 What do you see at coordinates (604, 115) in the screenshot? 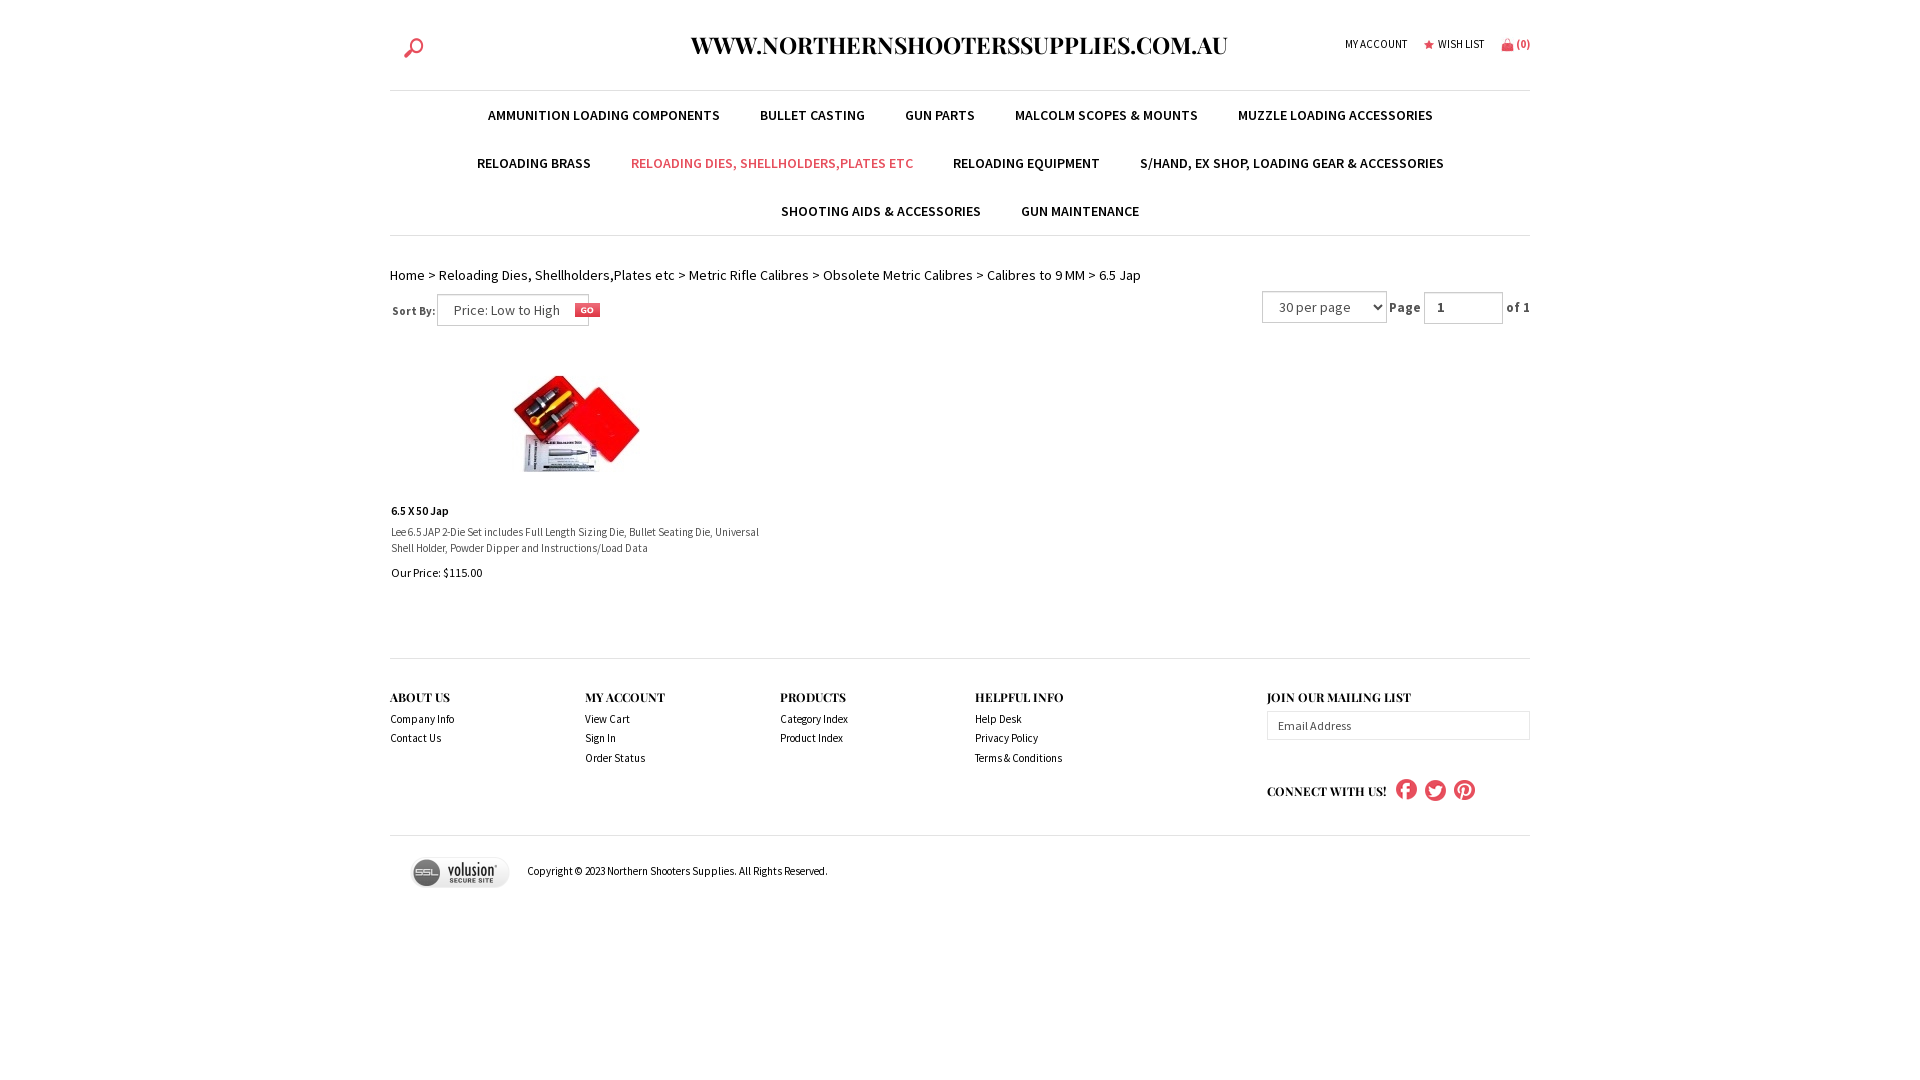
I see `AMMUNITION LOADING COMPONENTS` at bounding box center [604, 115].